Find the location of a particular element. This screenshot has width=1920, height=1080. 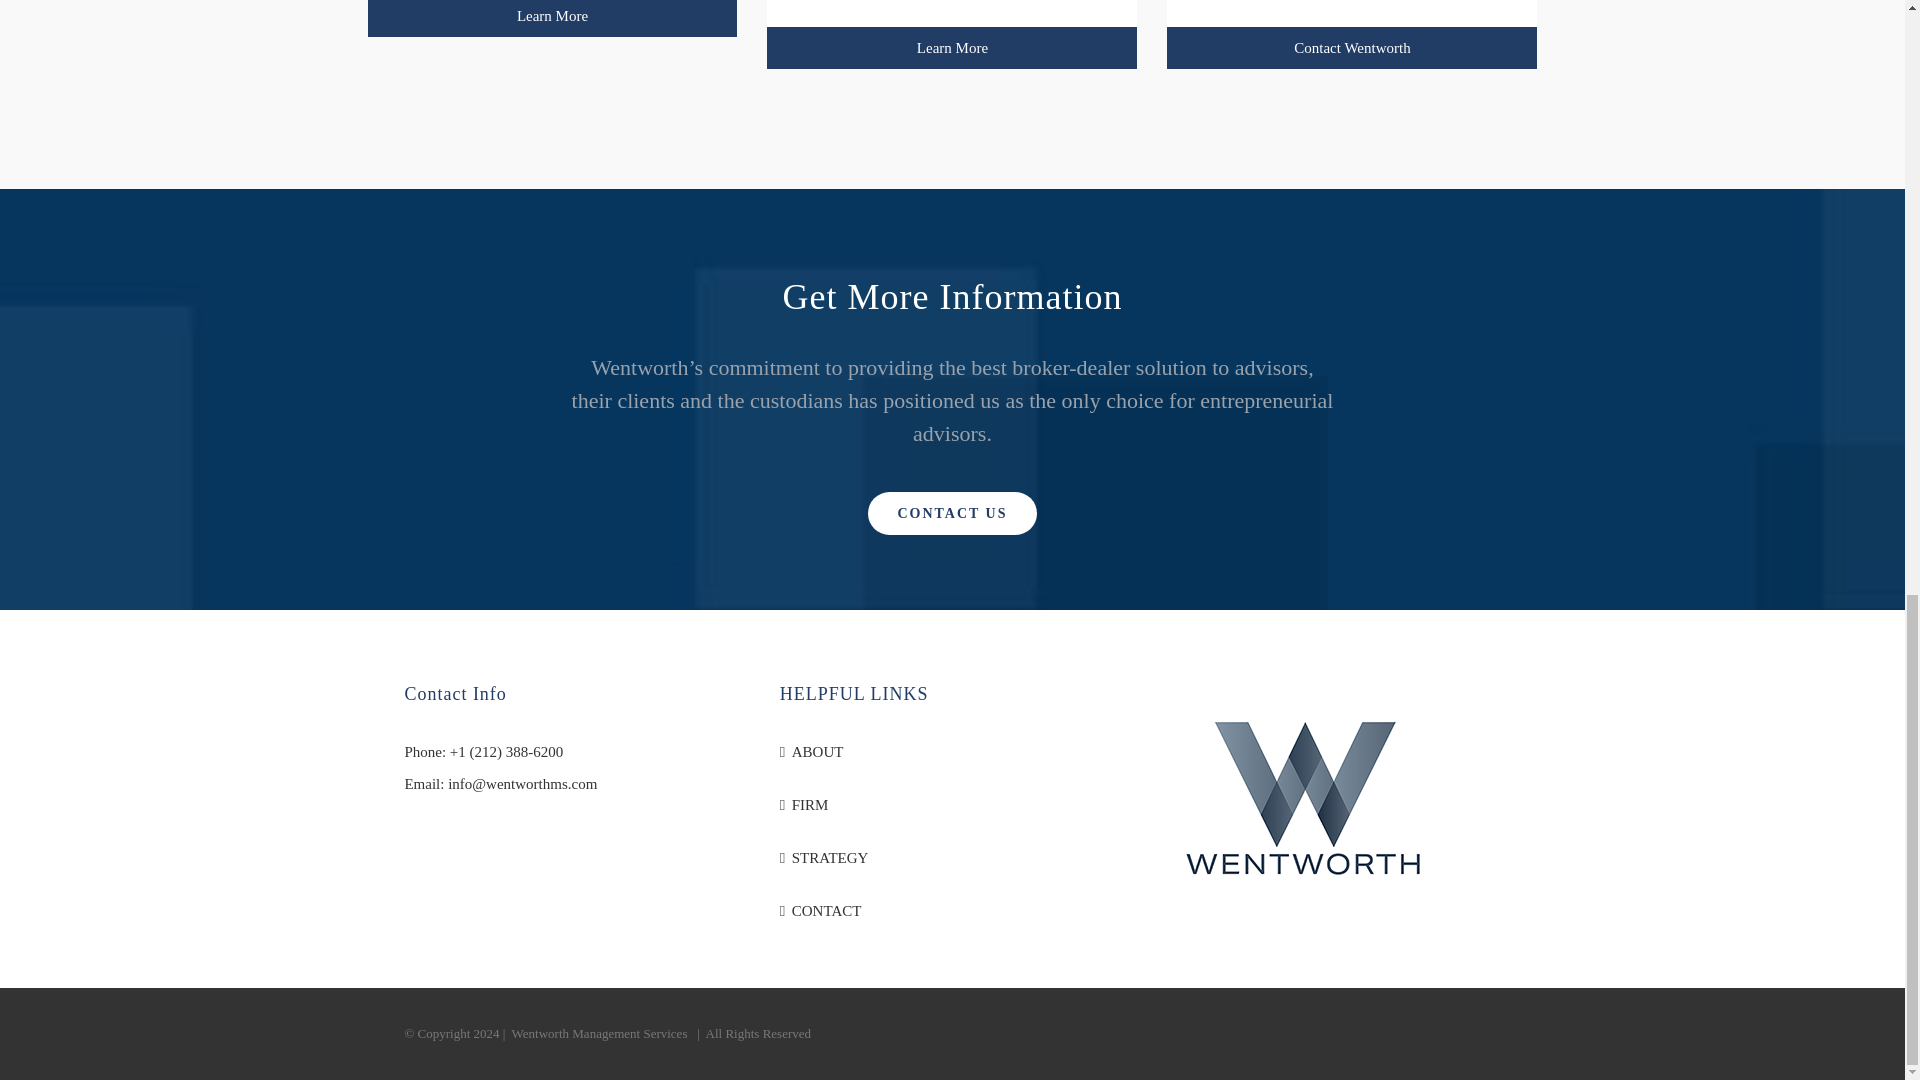

Contact Wentworth is located at coordinates (1352, 48).